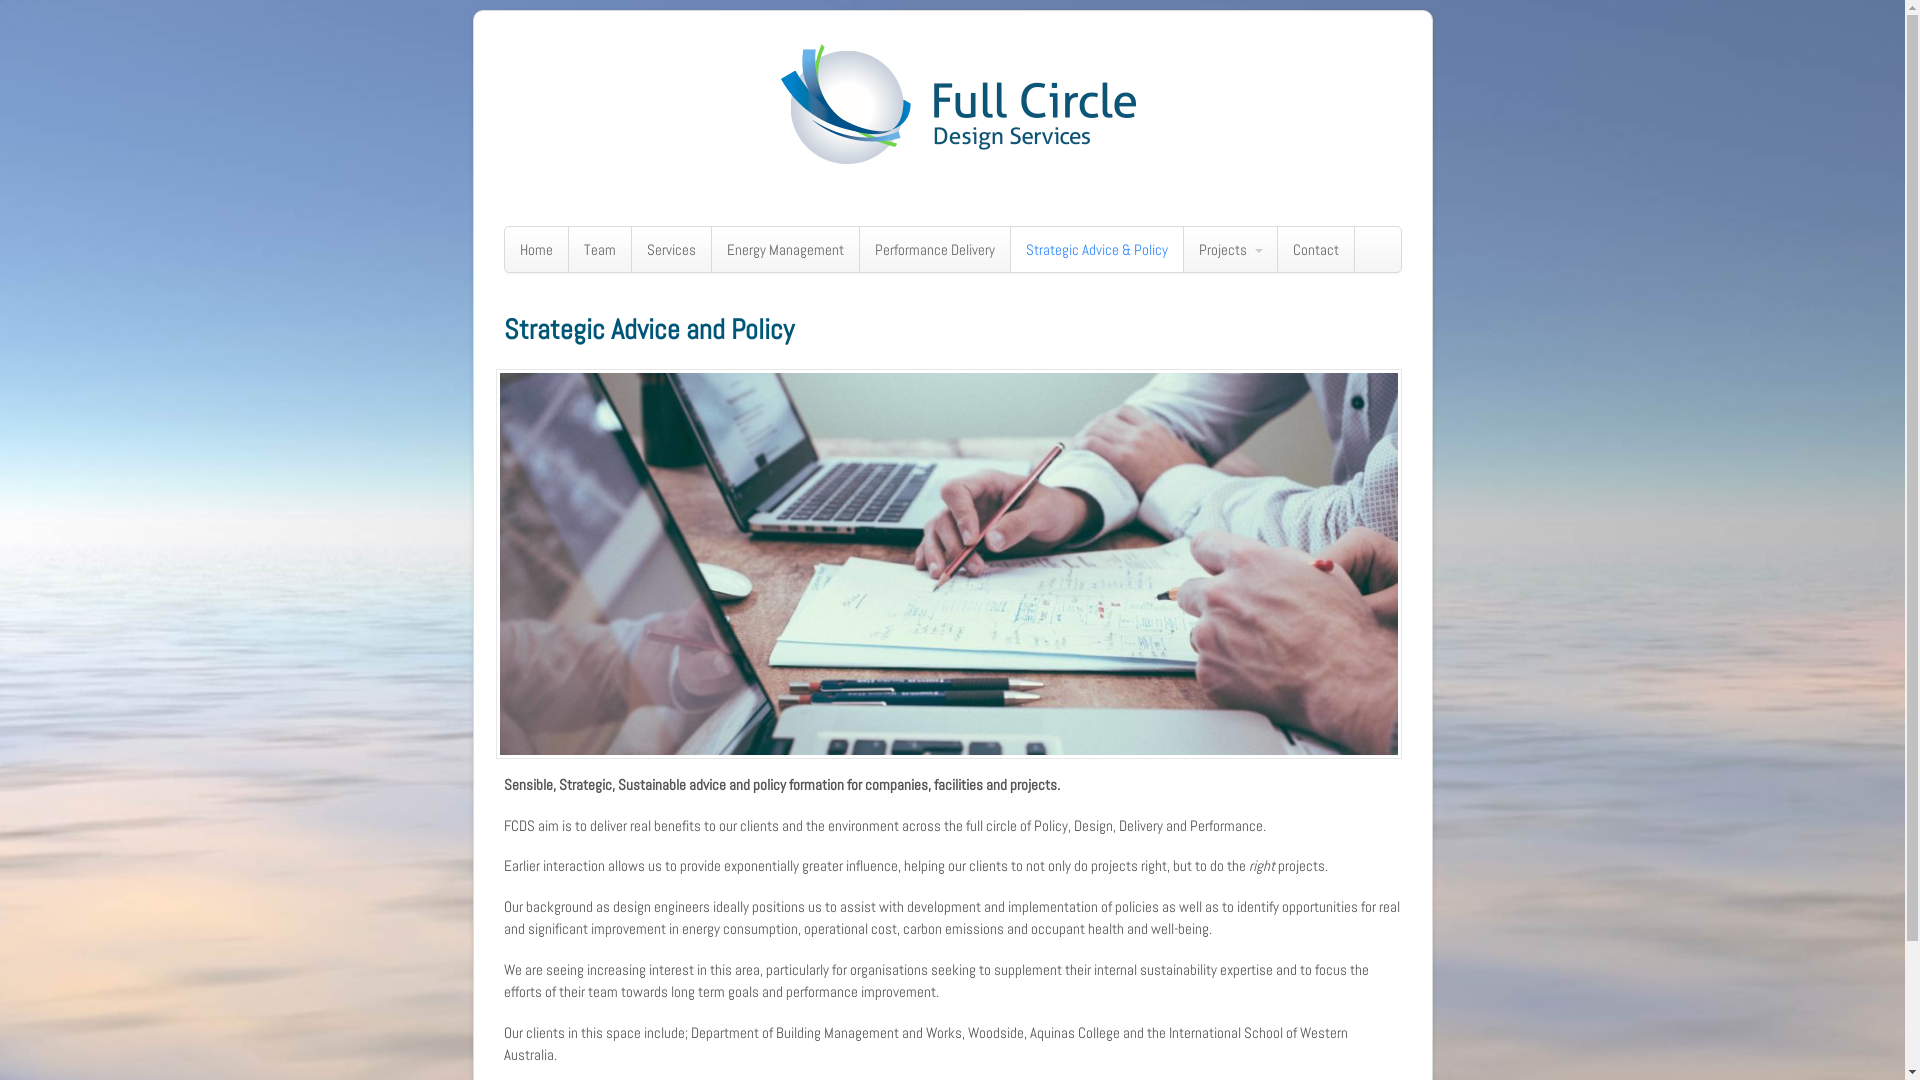 The height and width of the screenshot is (1080, 1920). What do you see at coordinates (1230, 250) in the screenshot?
I see `Projects` at bounding box center [1230, 250].